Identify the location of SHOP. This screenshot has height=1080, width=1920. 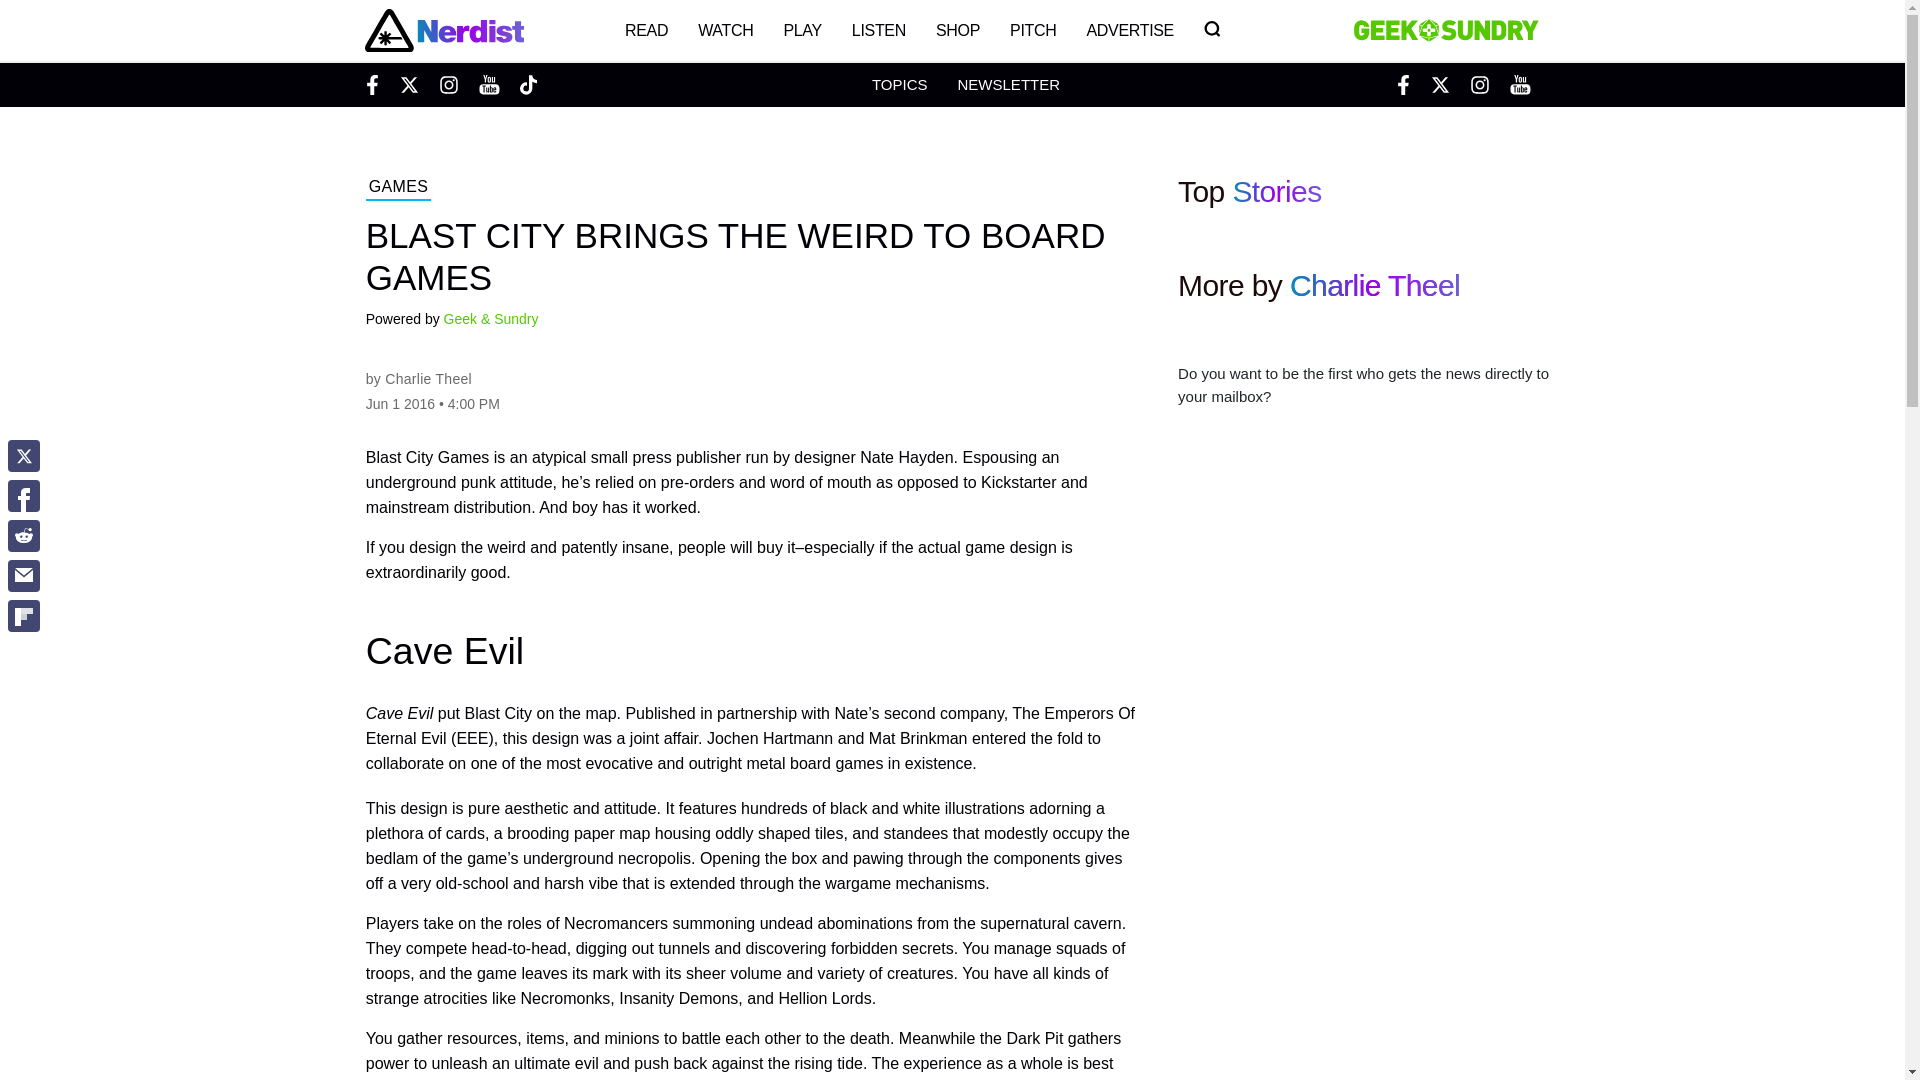
(958, 30).